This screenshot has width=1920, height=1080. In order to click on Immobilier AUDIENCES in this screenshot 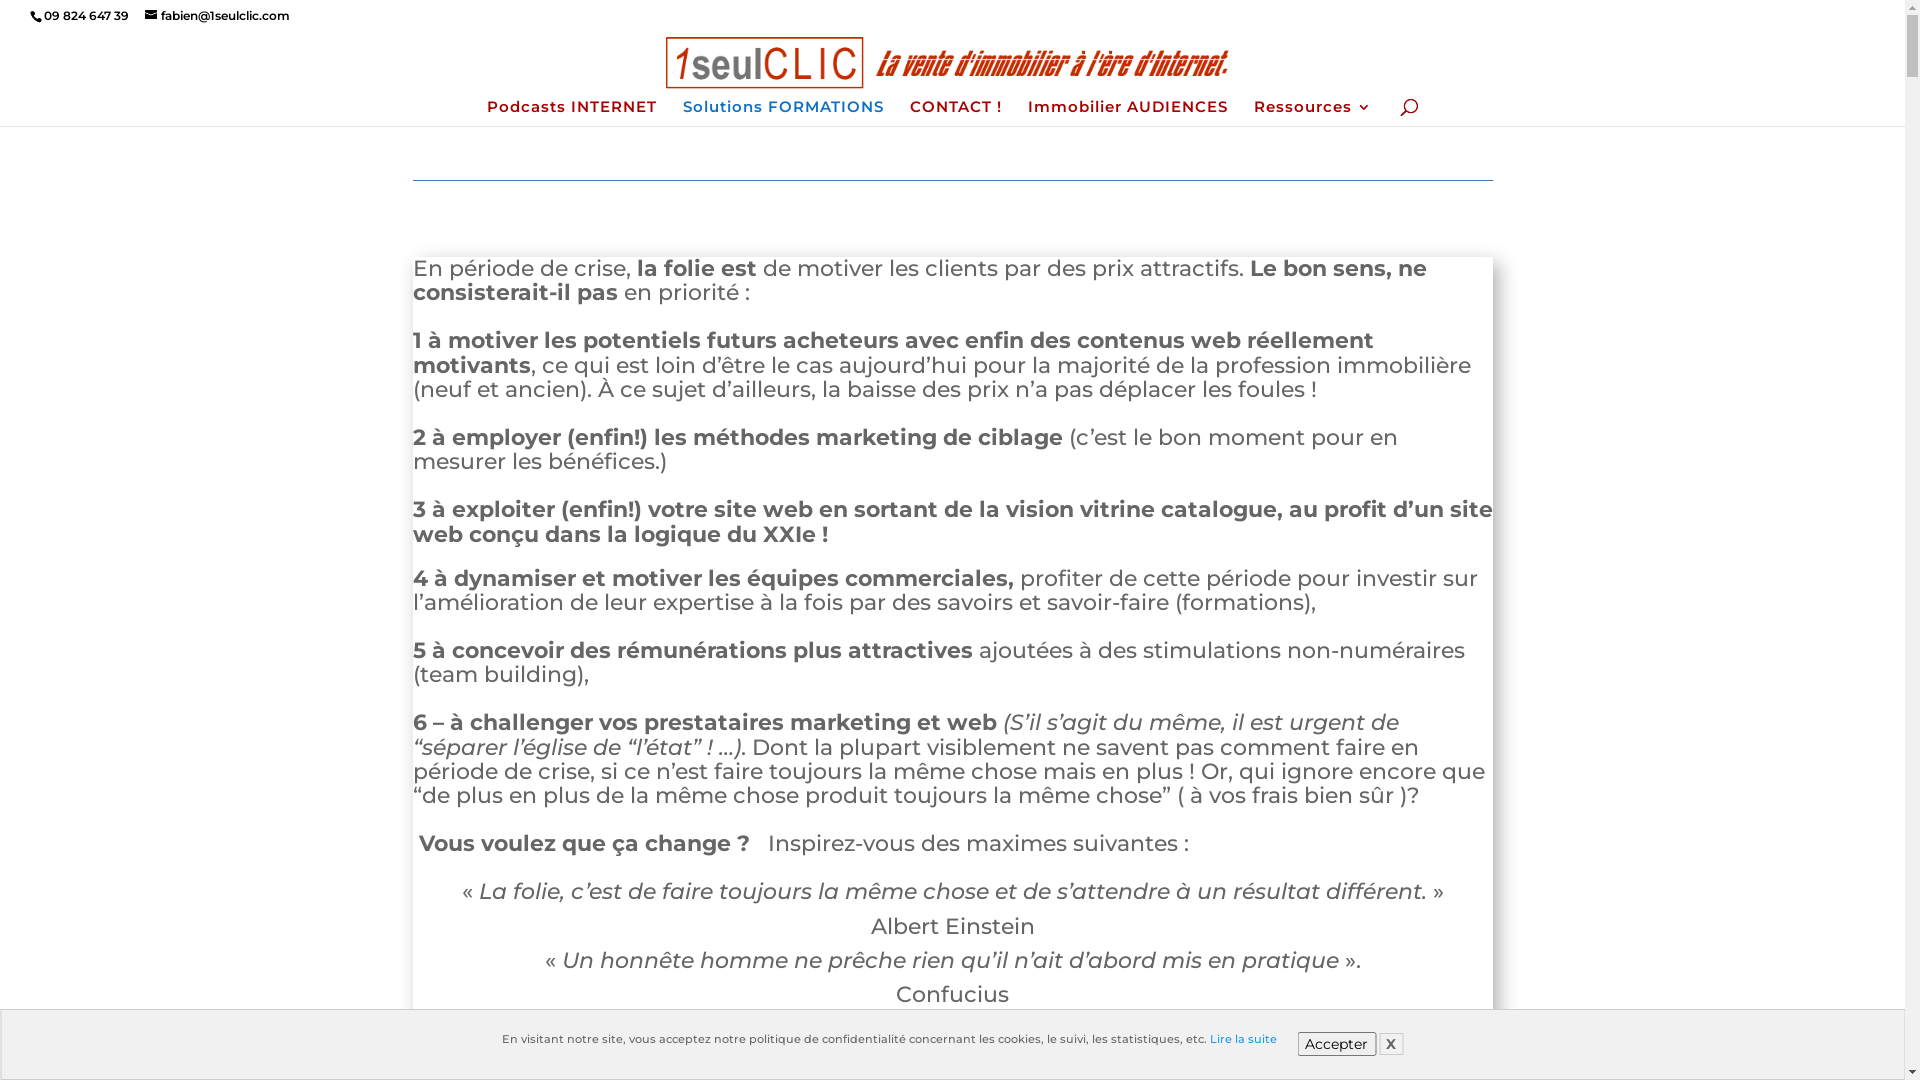, I will do `click(1128, 113)`.